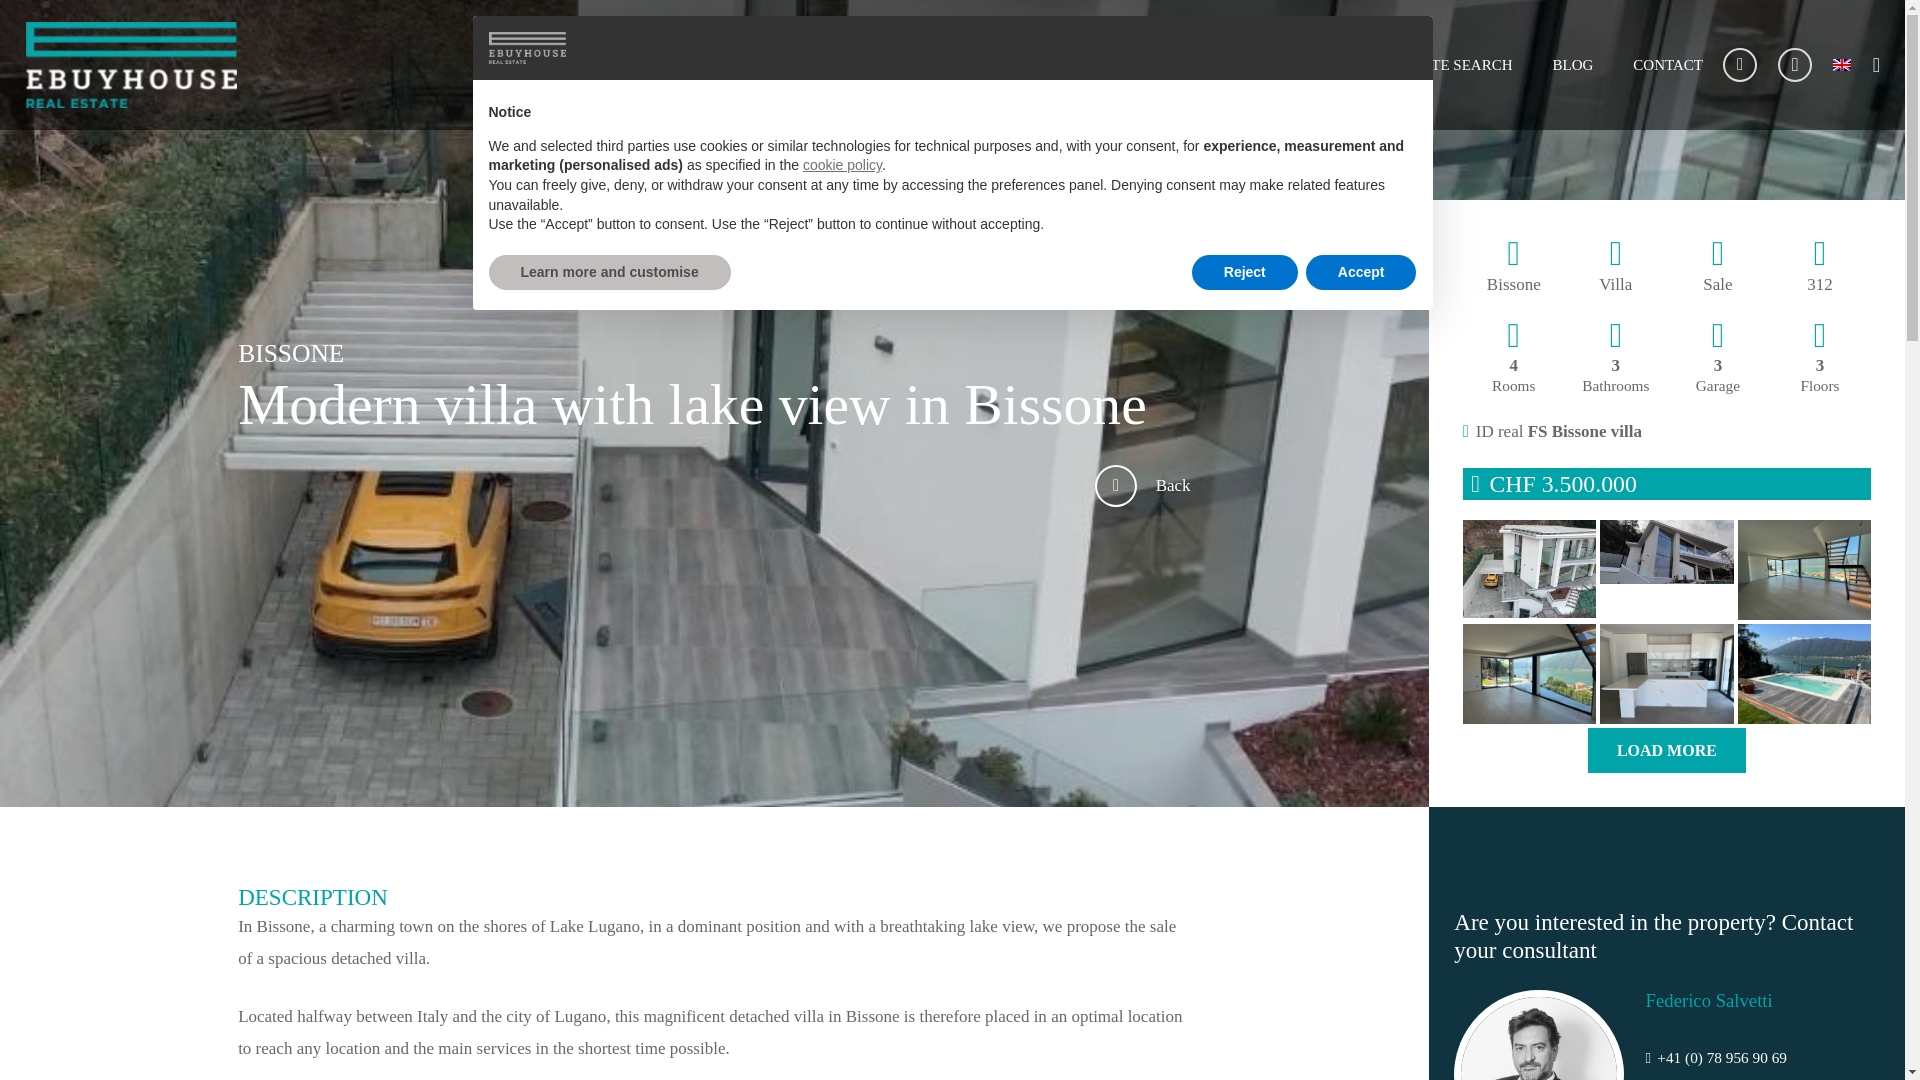  What do you see at coordinates (1172, 486) in the screenshot?
I see `Back` at bounding box center [1172, 486].